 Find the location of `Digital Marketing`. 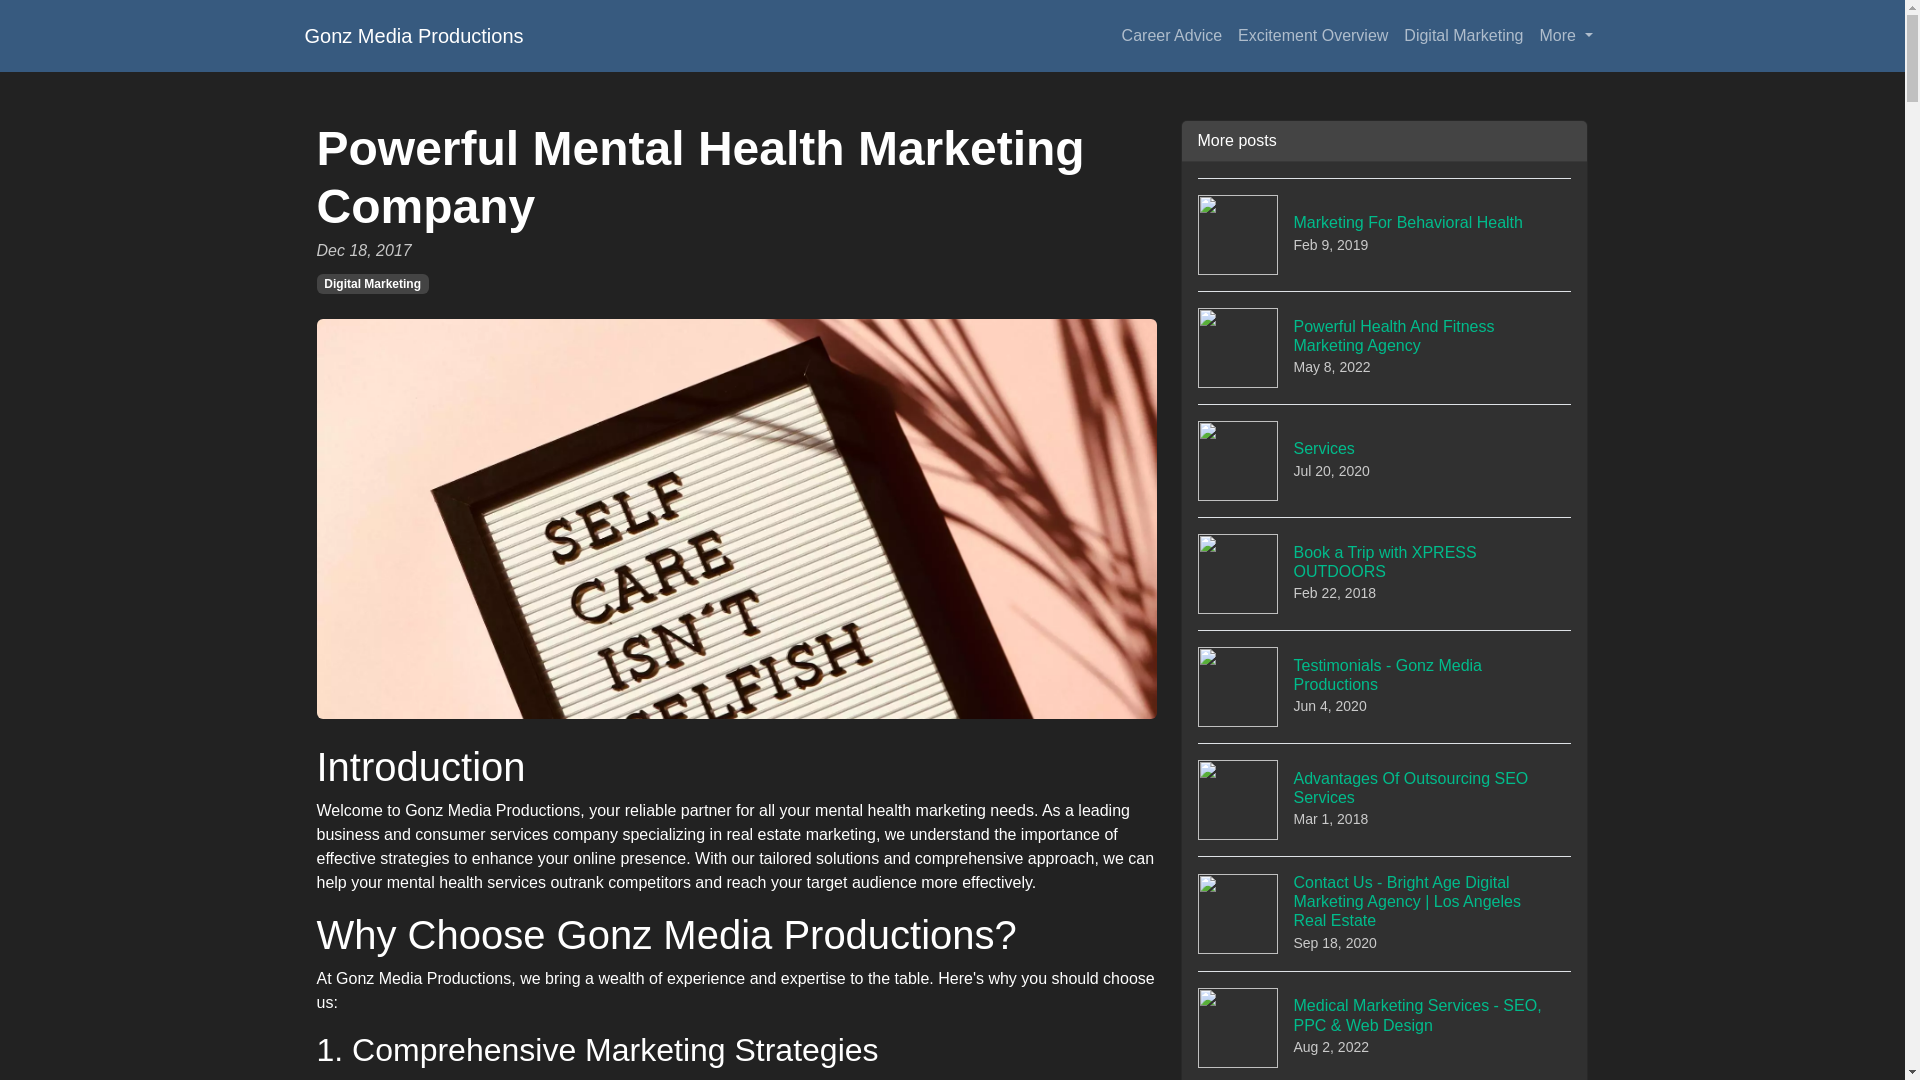

Digital Marketing is located at coordinates (1385, 234).